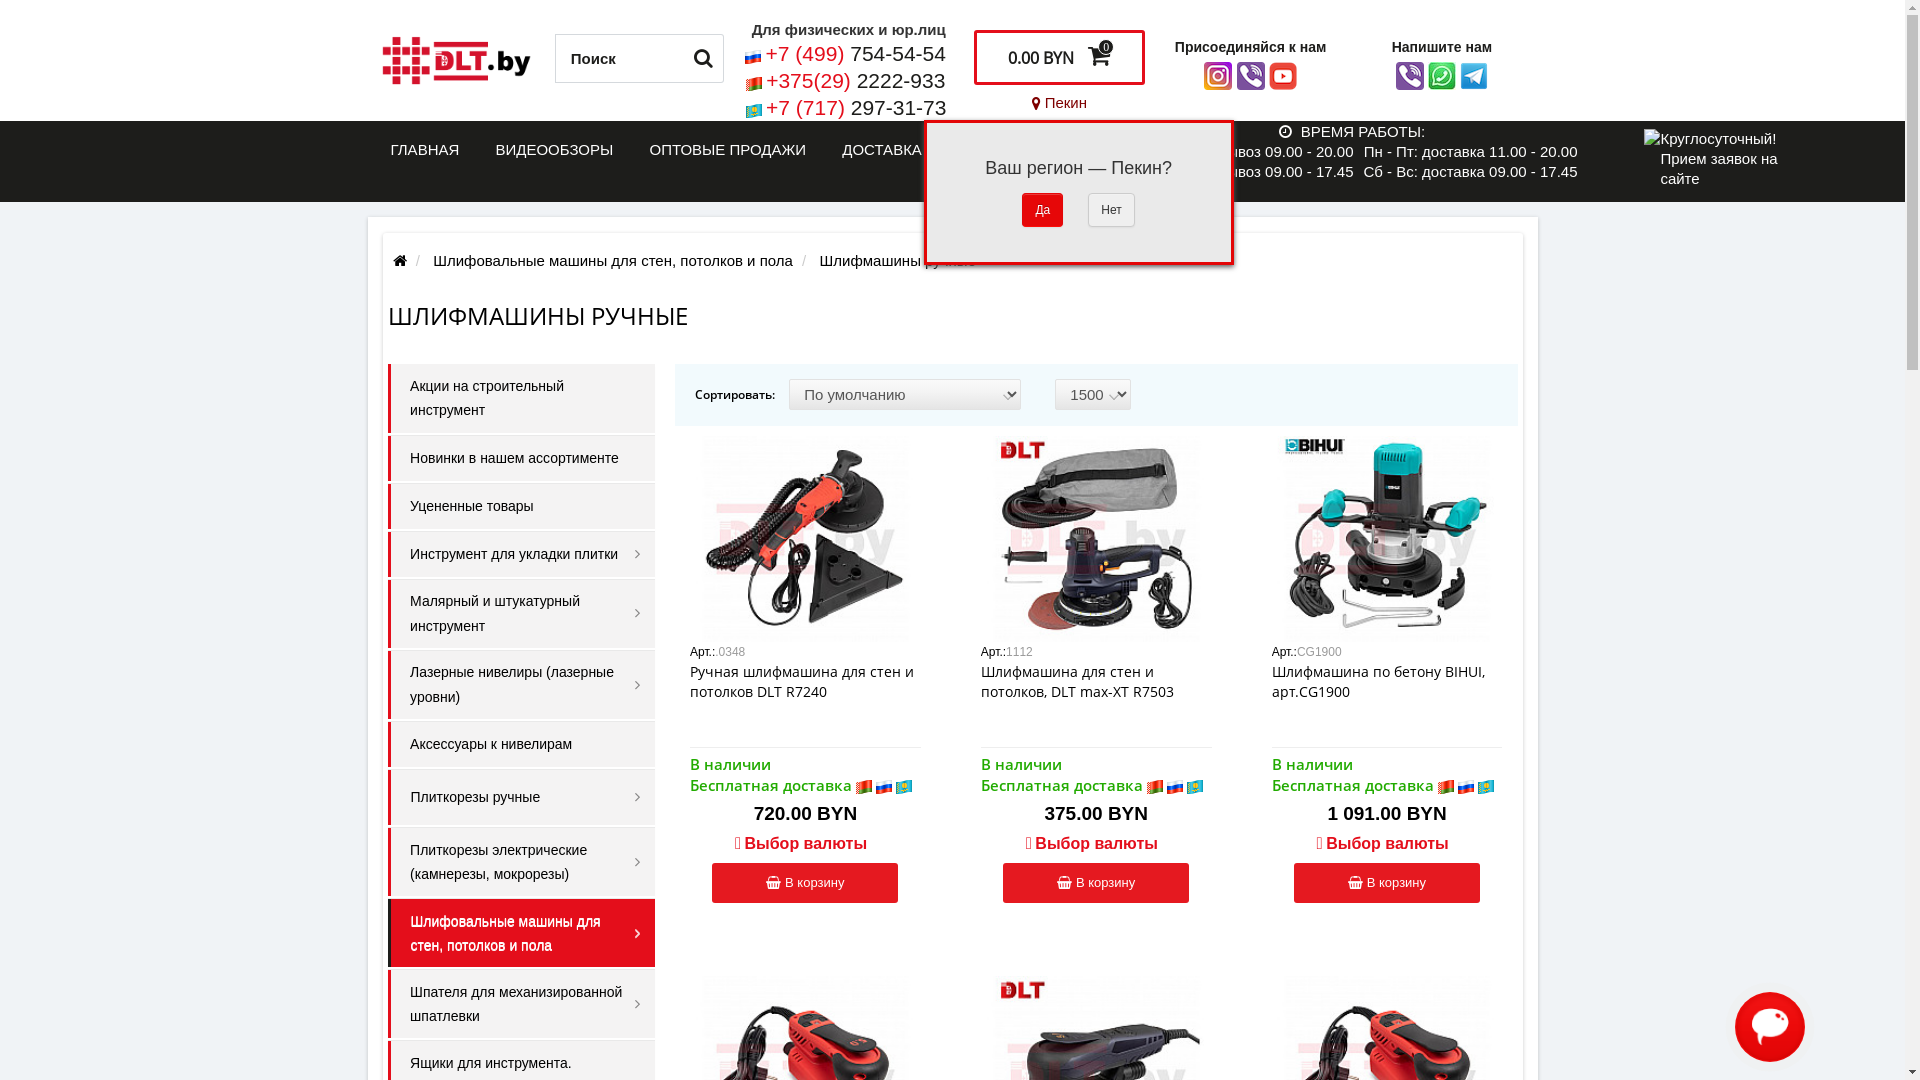 The height and width of the screenshot is (1080, 1920). What do you see at coordinates (1060, 58) in the screenshot?
I see `0.00 BYN
0` at bounding box center [1060, 58].